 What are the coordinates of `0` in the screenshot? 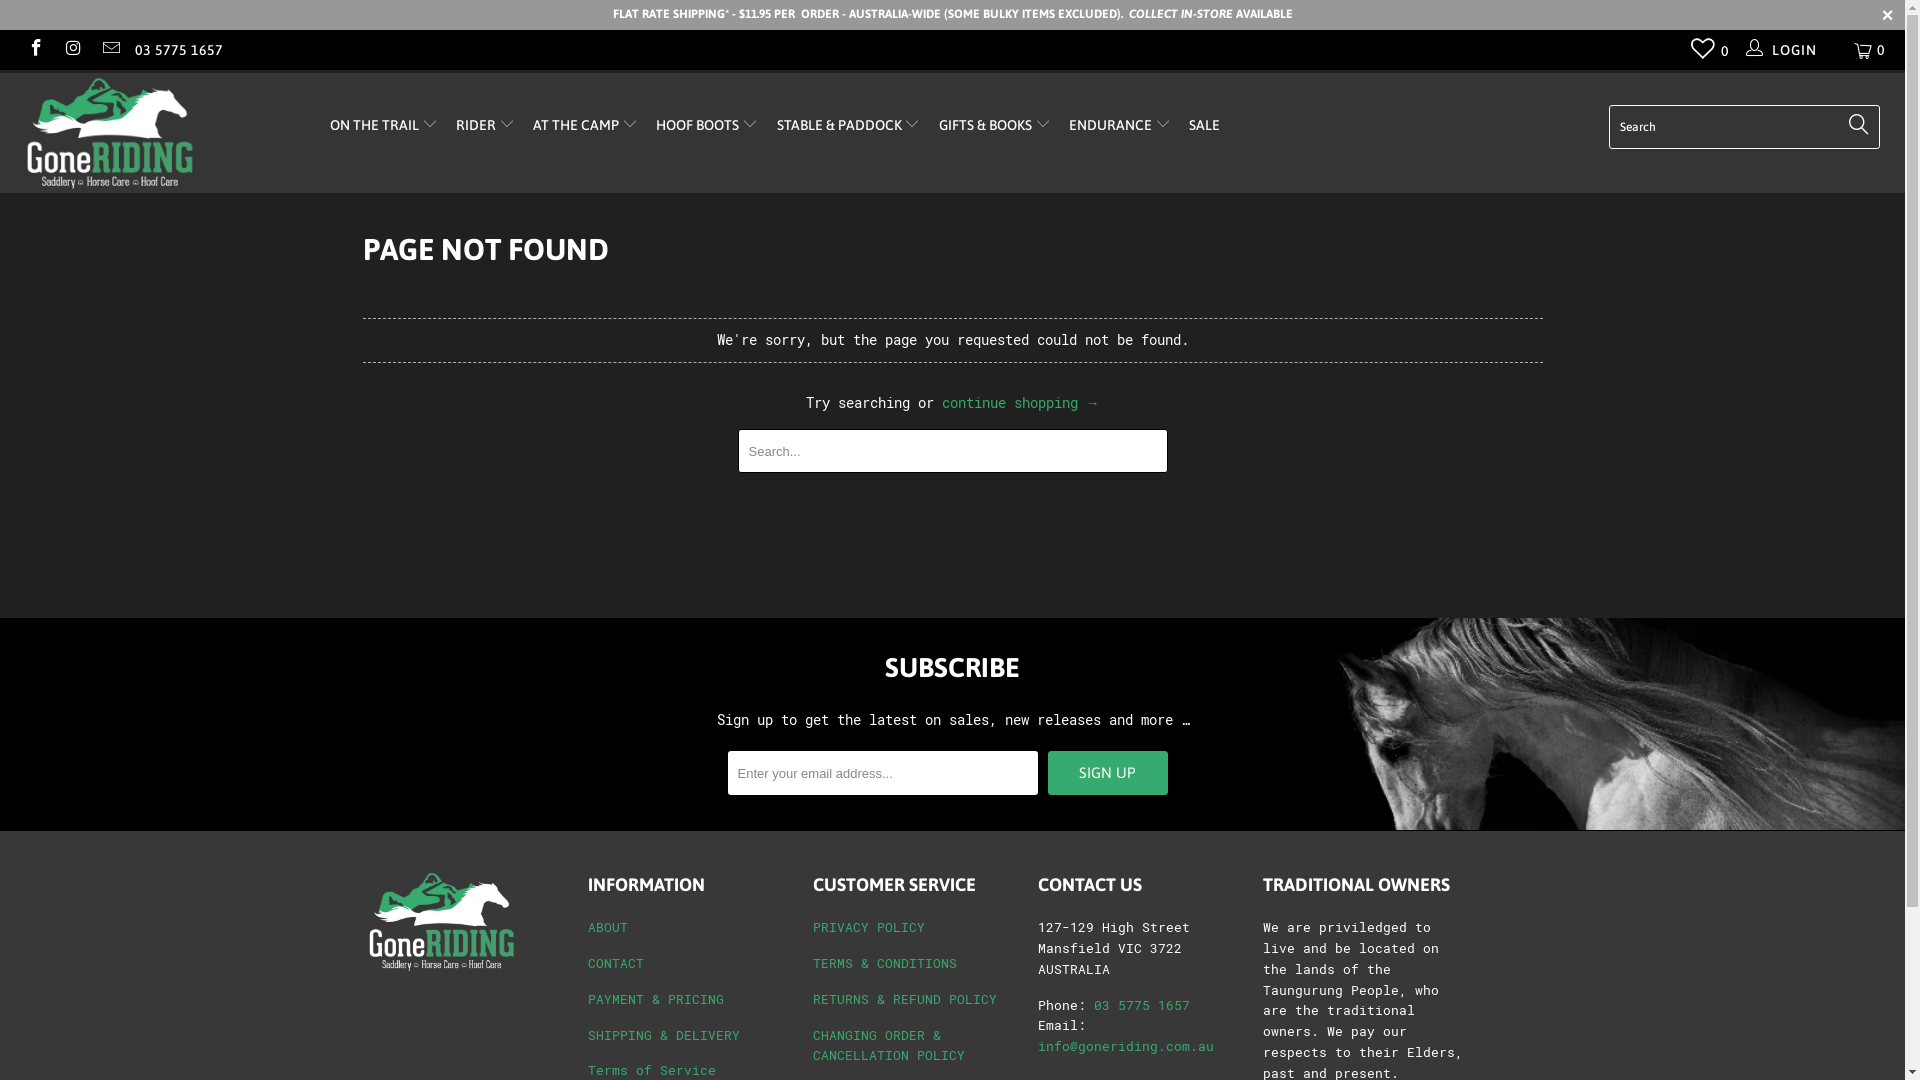 It's located at (1871, 50).